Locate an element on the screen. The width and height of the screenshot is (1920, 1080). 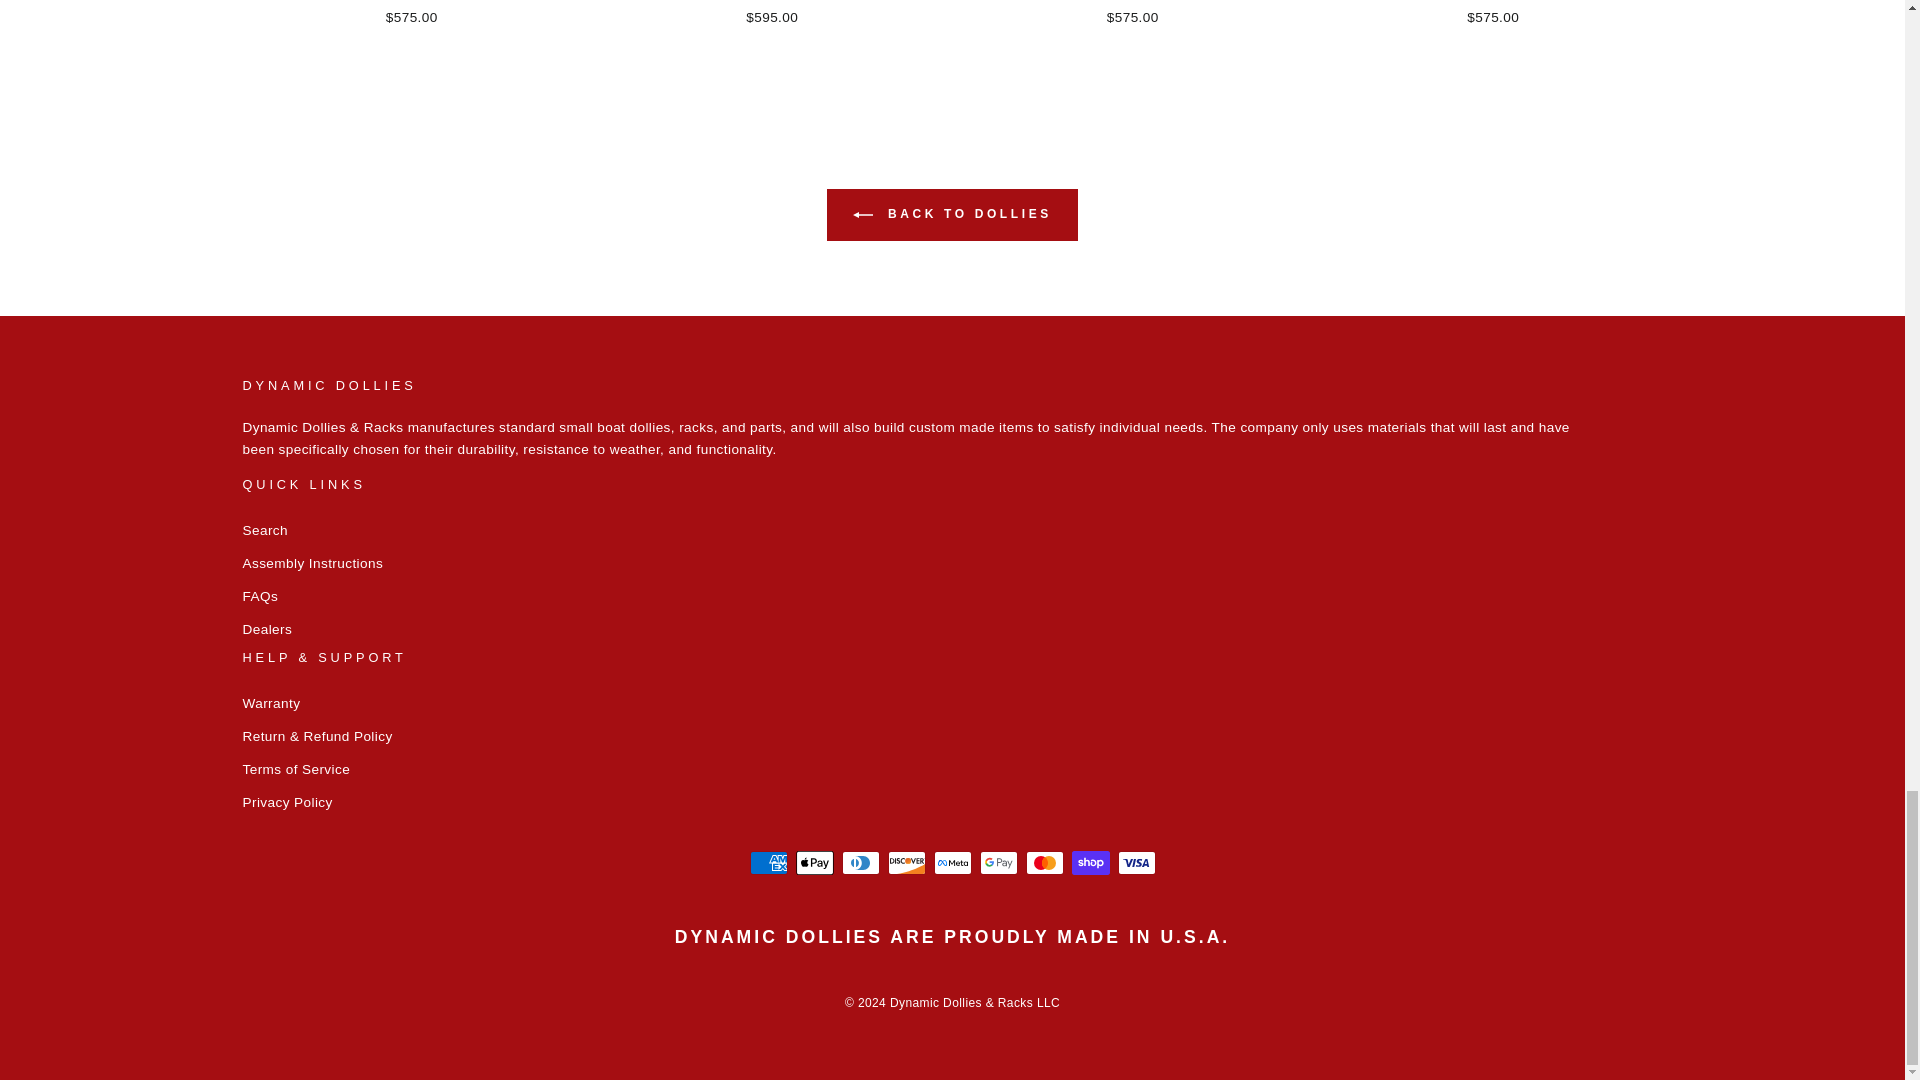
Google Pay is located at coordinates (998, 862).